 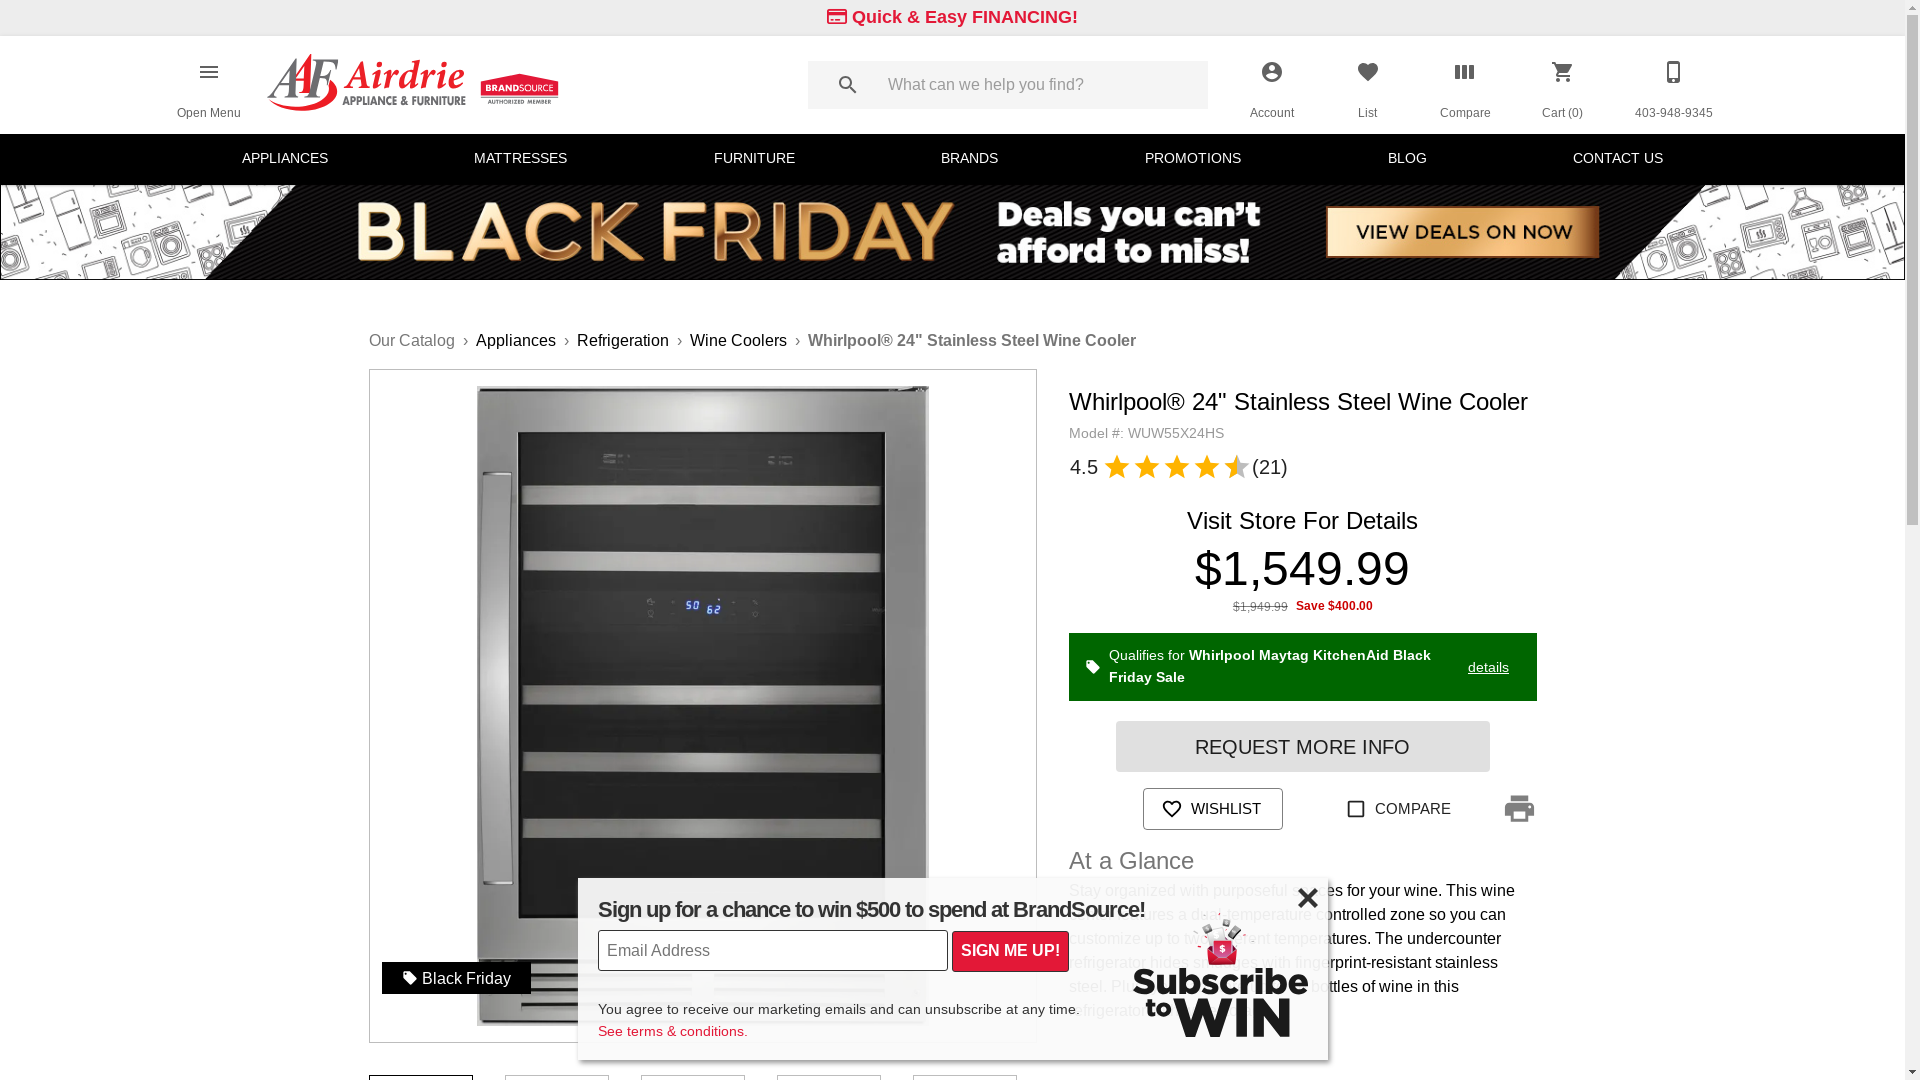 I want to click on Sign me up!, so click(x=1010, y=951).